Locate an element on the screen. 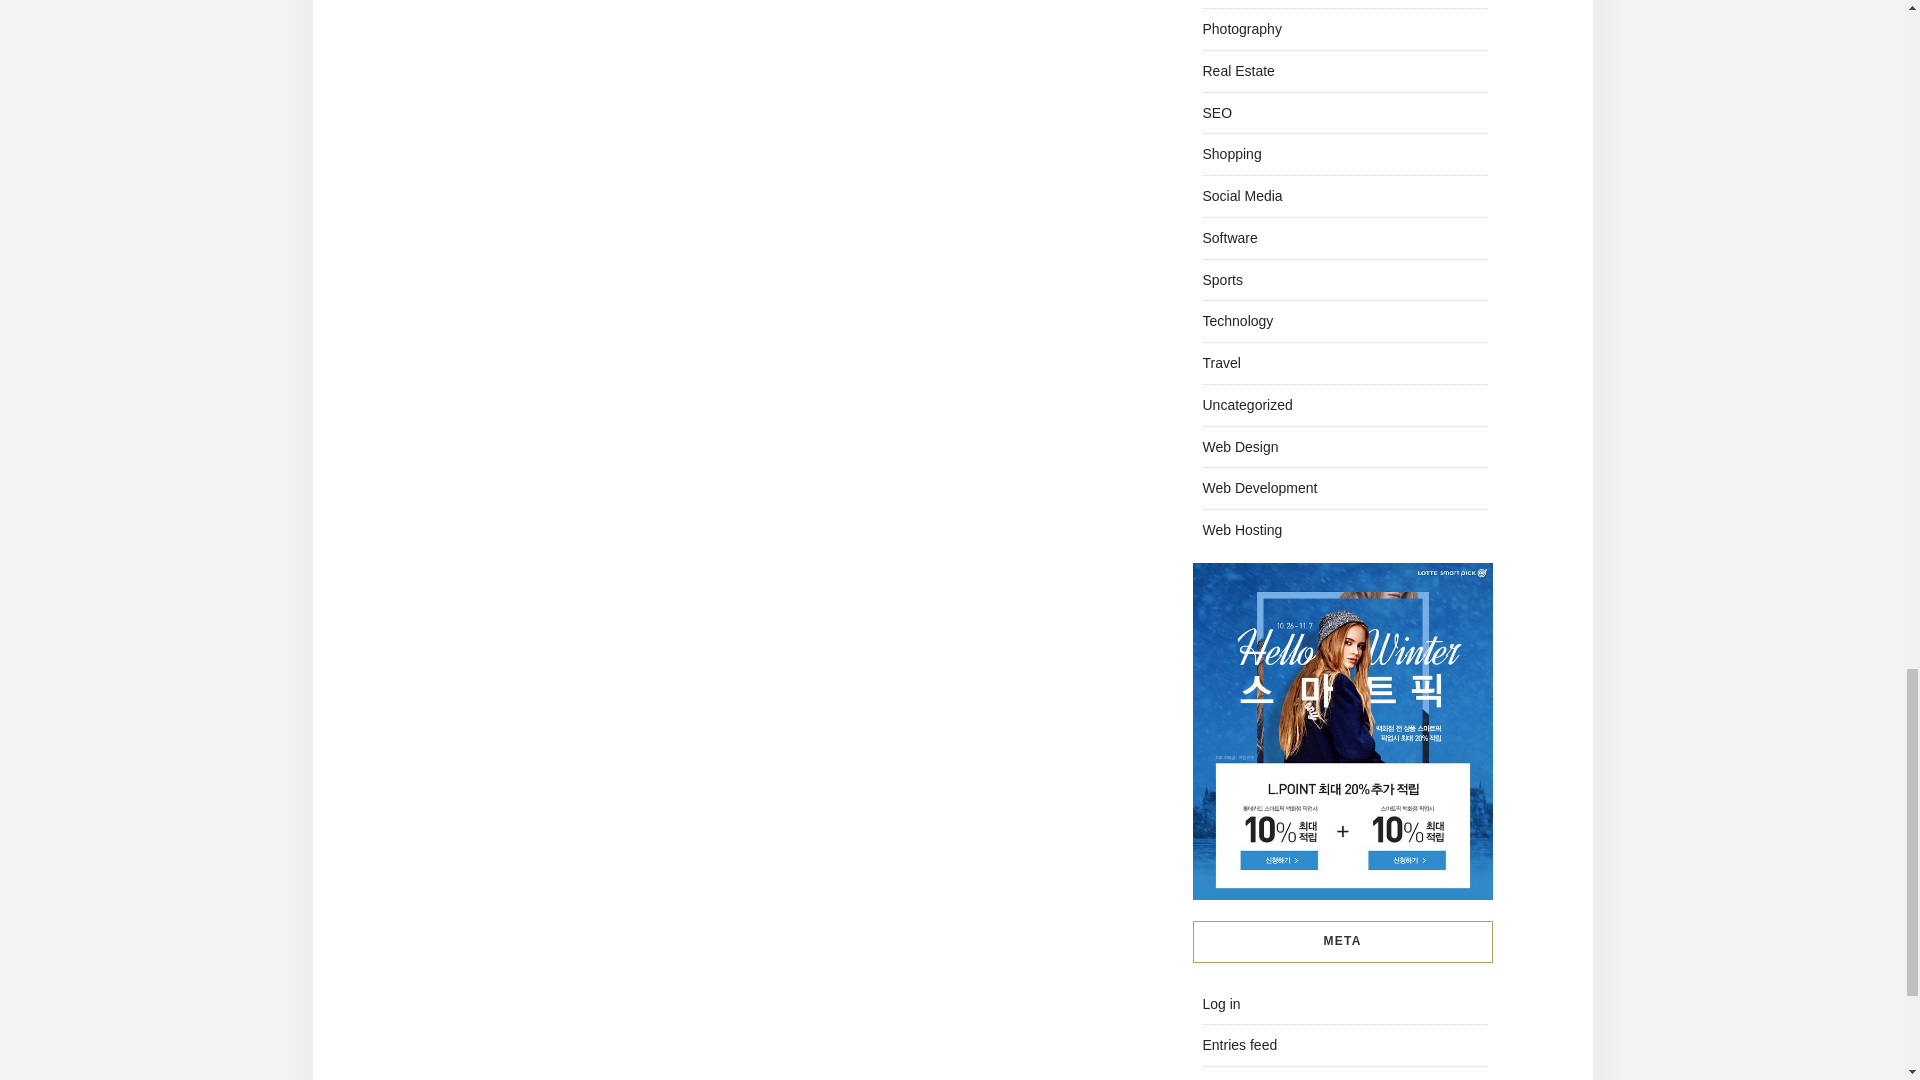 The height and width of the screenshot is (1080, 1920). Photography is located at coordinates (1240, 28).